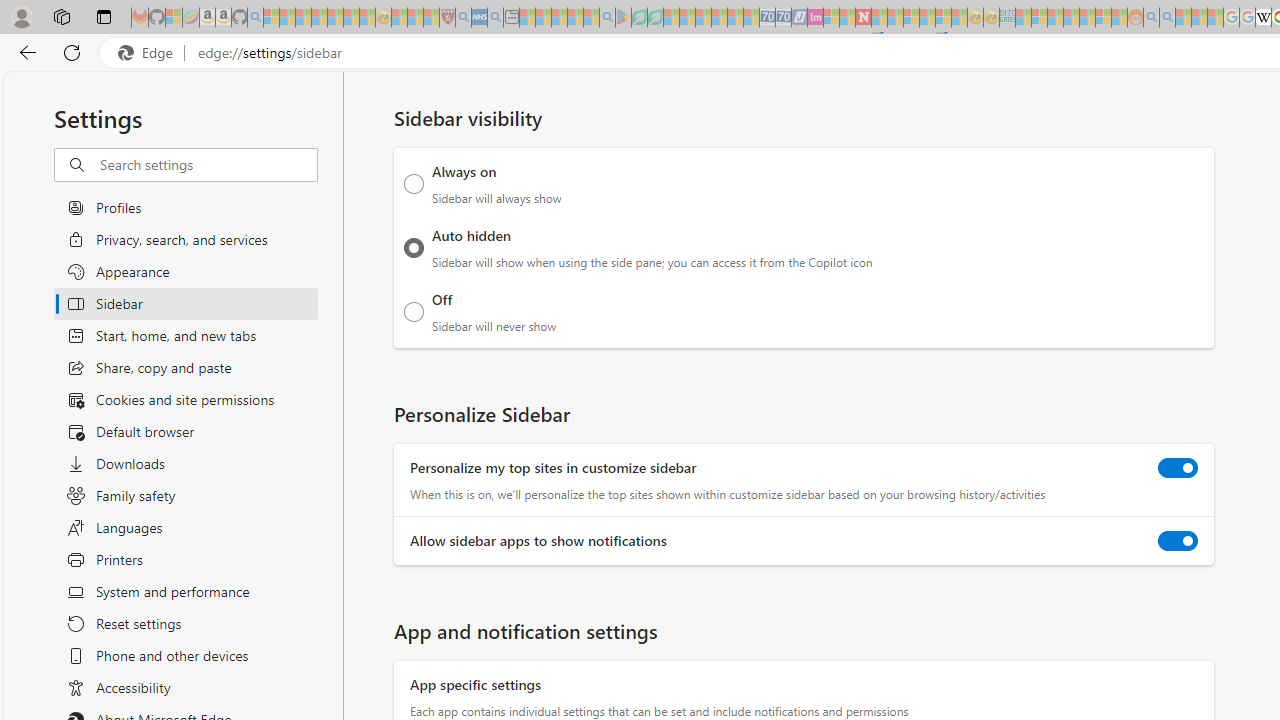  What do you see at coordinates (639, 18) in the screenshot?
I see `Terms of Use Agreement - Sleeping` at bounding box center [639, 18].